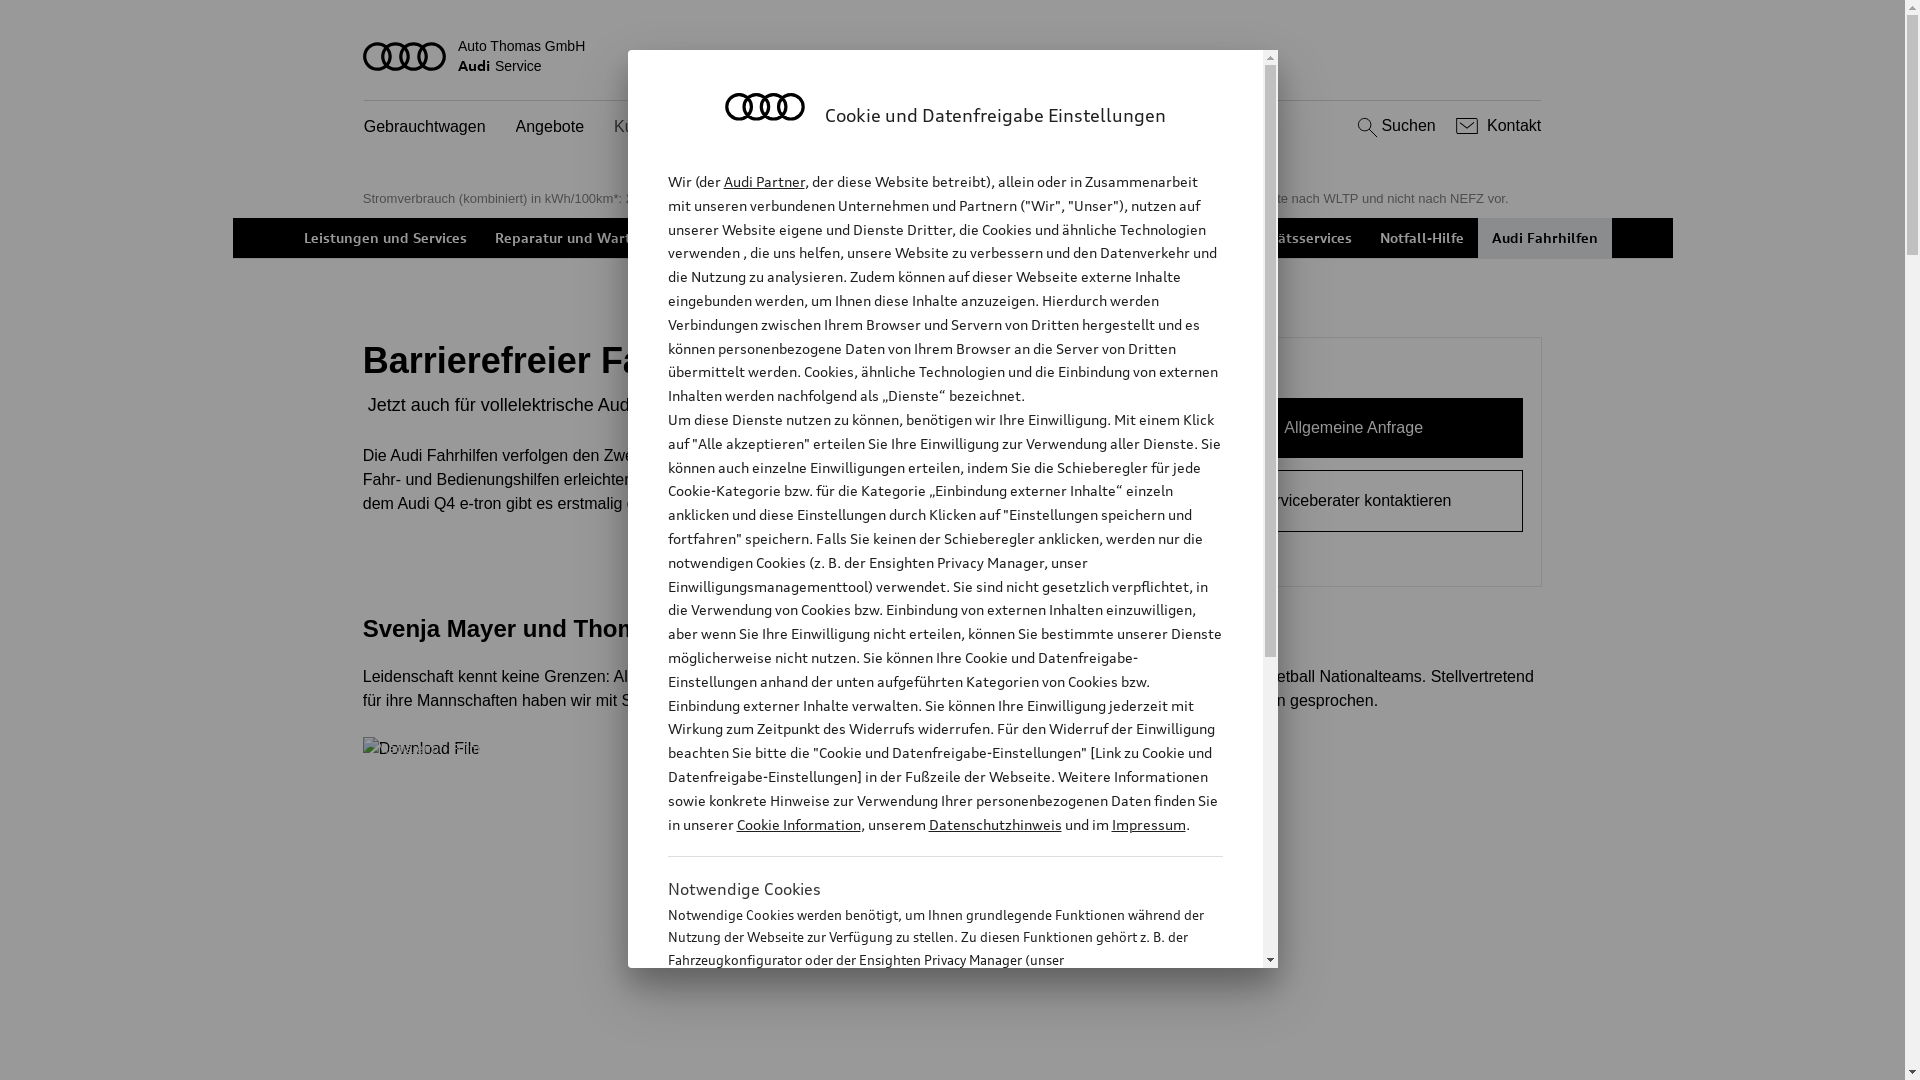 The image size is (1920, 1080). What do you see at coordinates (550, 128) in the screenshot?
I see `Angebote` at bounding box center [550, 128].